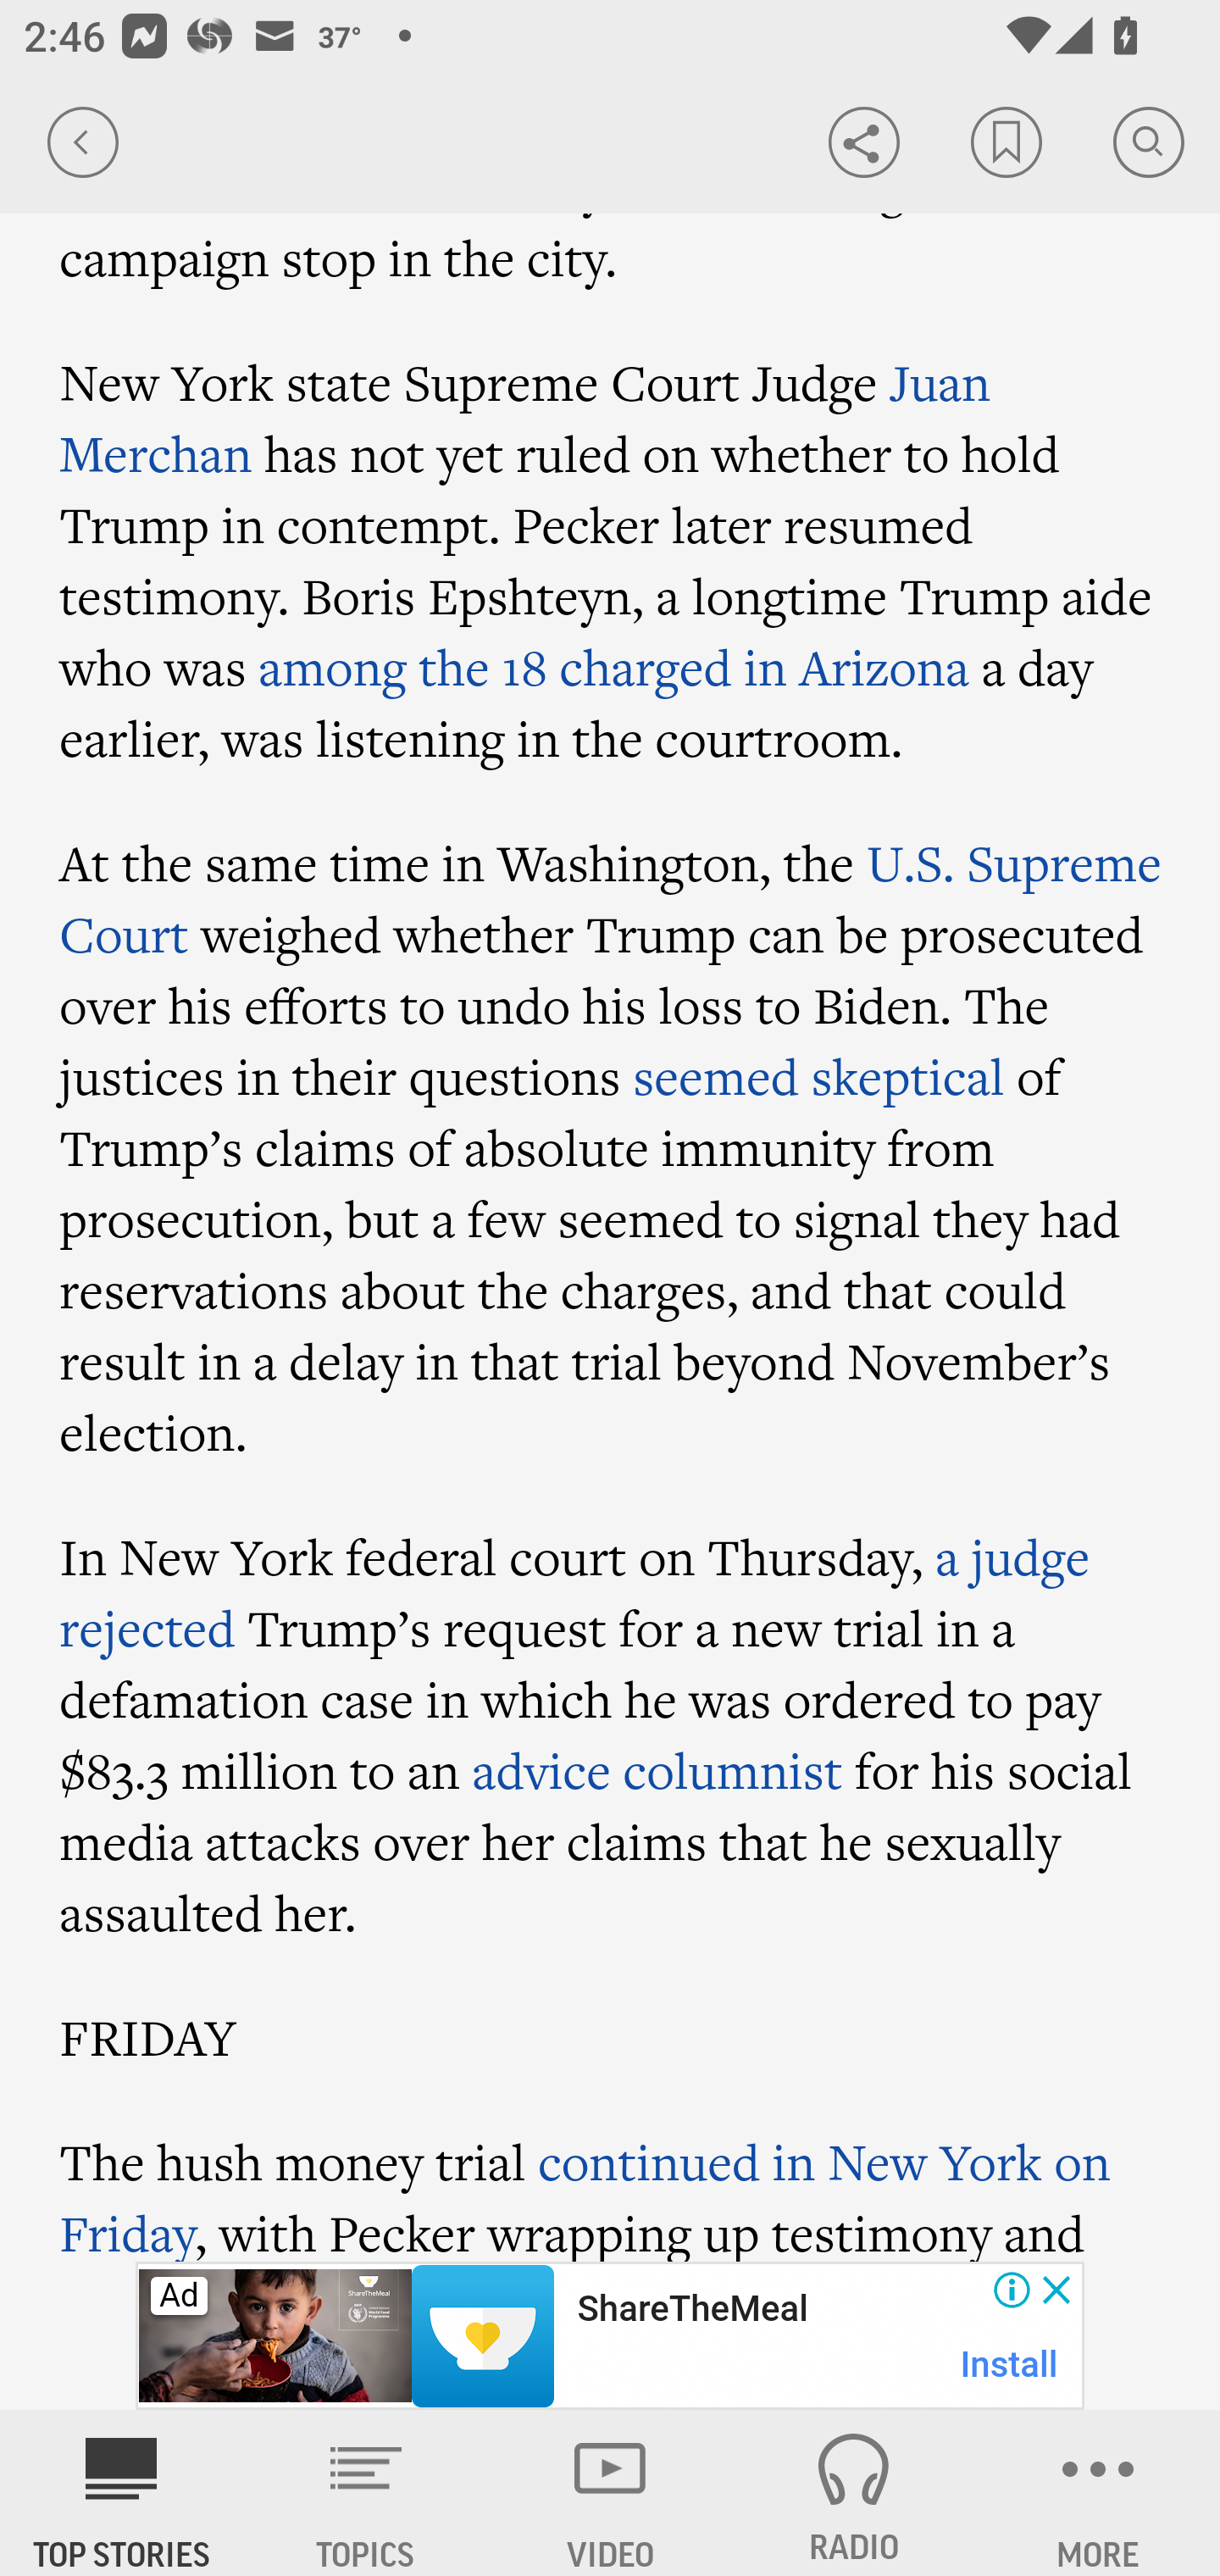 This screenshot has height=2576, width=1220. What do you see at coordinates (657, 1769) in the screenshot?
I see `advice columnist` at bounding box center [657, 1769].